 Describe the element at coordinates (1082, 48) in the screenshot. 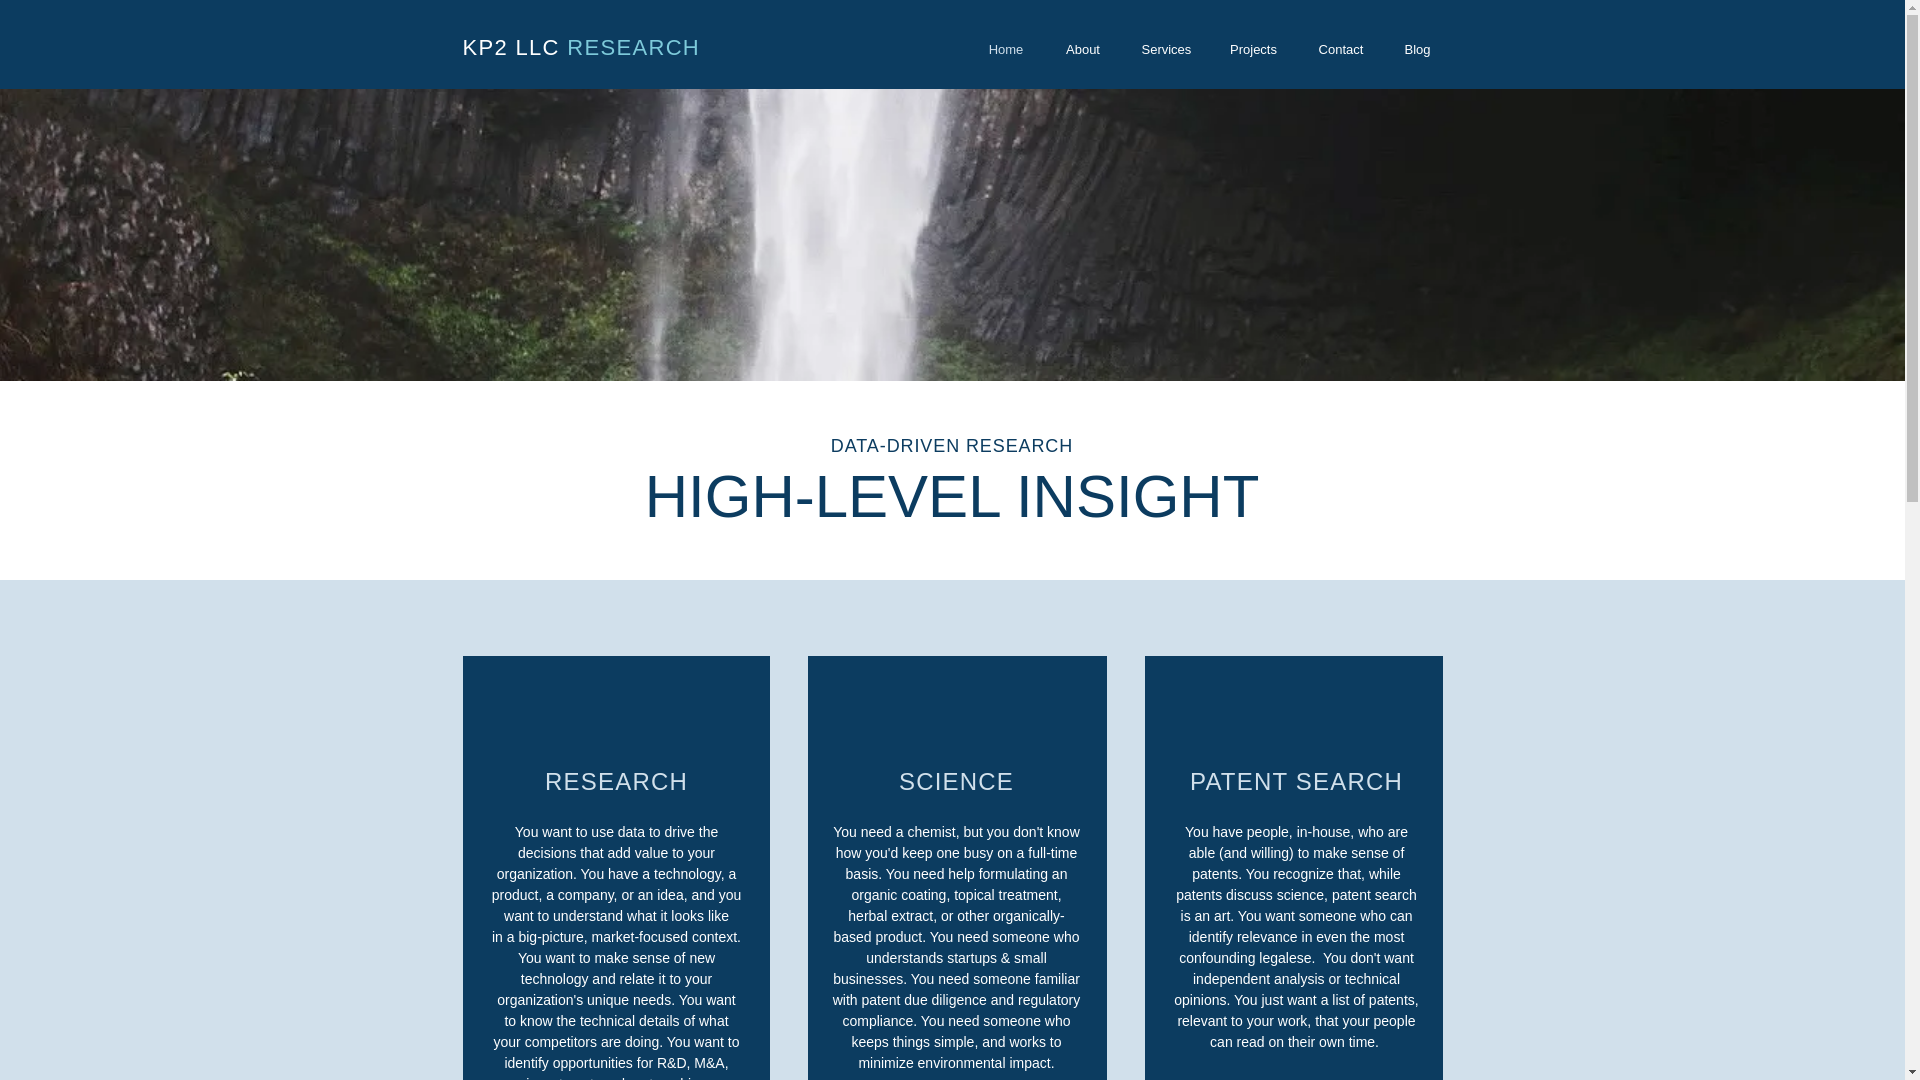

I see `About` at that location.